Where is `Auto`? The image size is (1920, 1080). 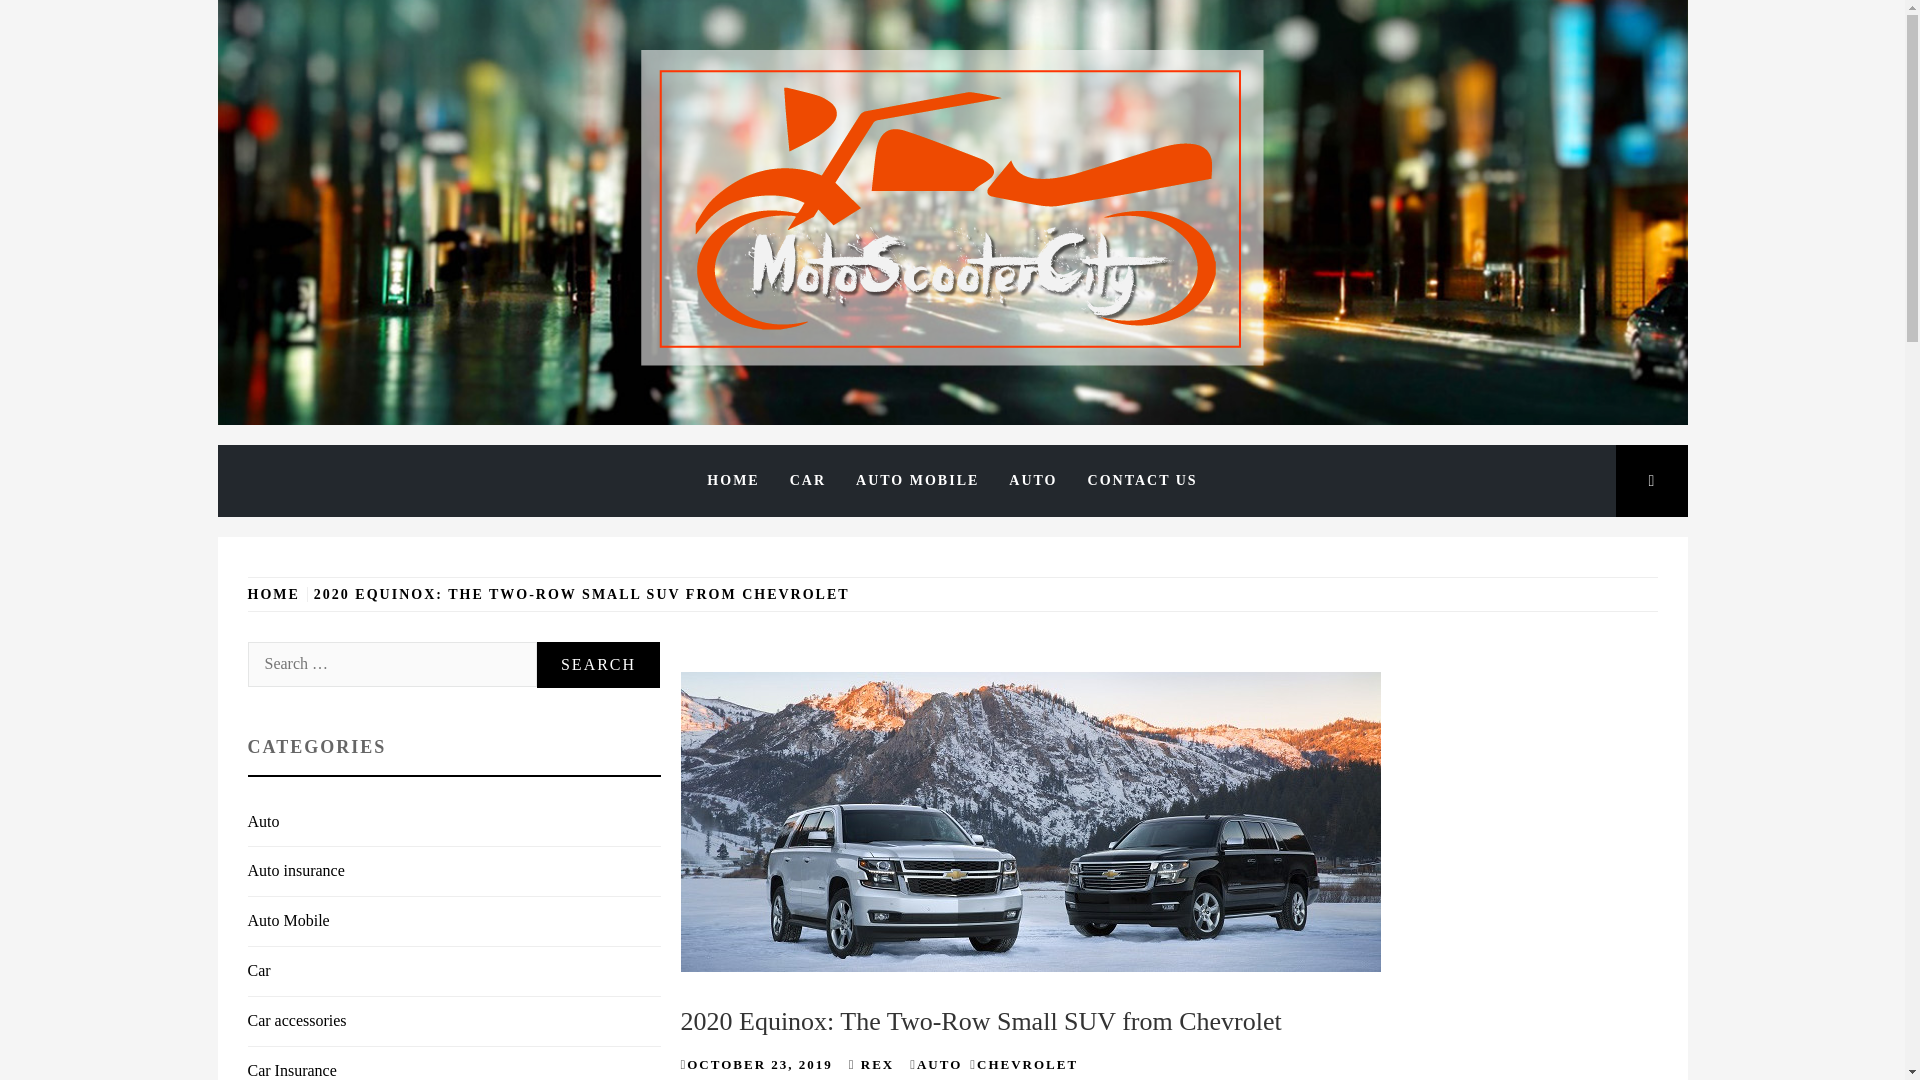
Auto is located at coordinates (264, 822).